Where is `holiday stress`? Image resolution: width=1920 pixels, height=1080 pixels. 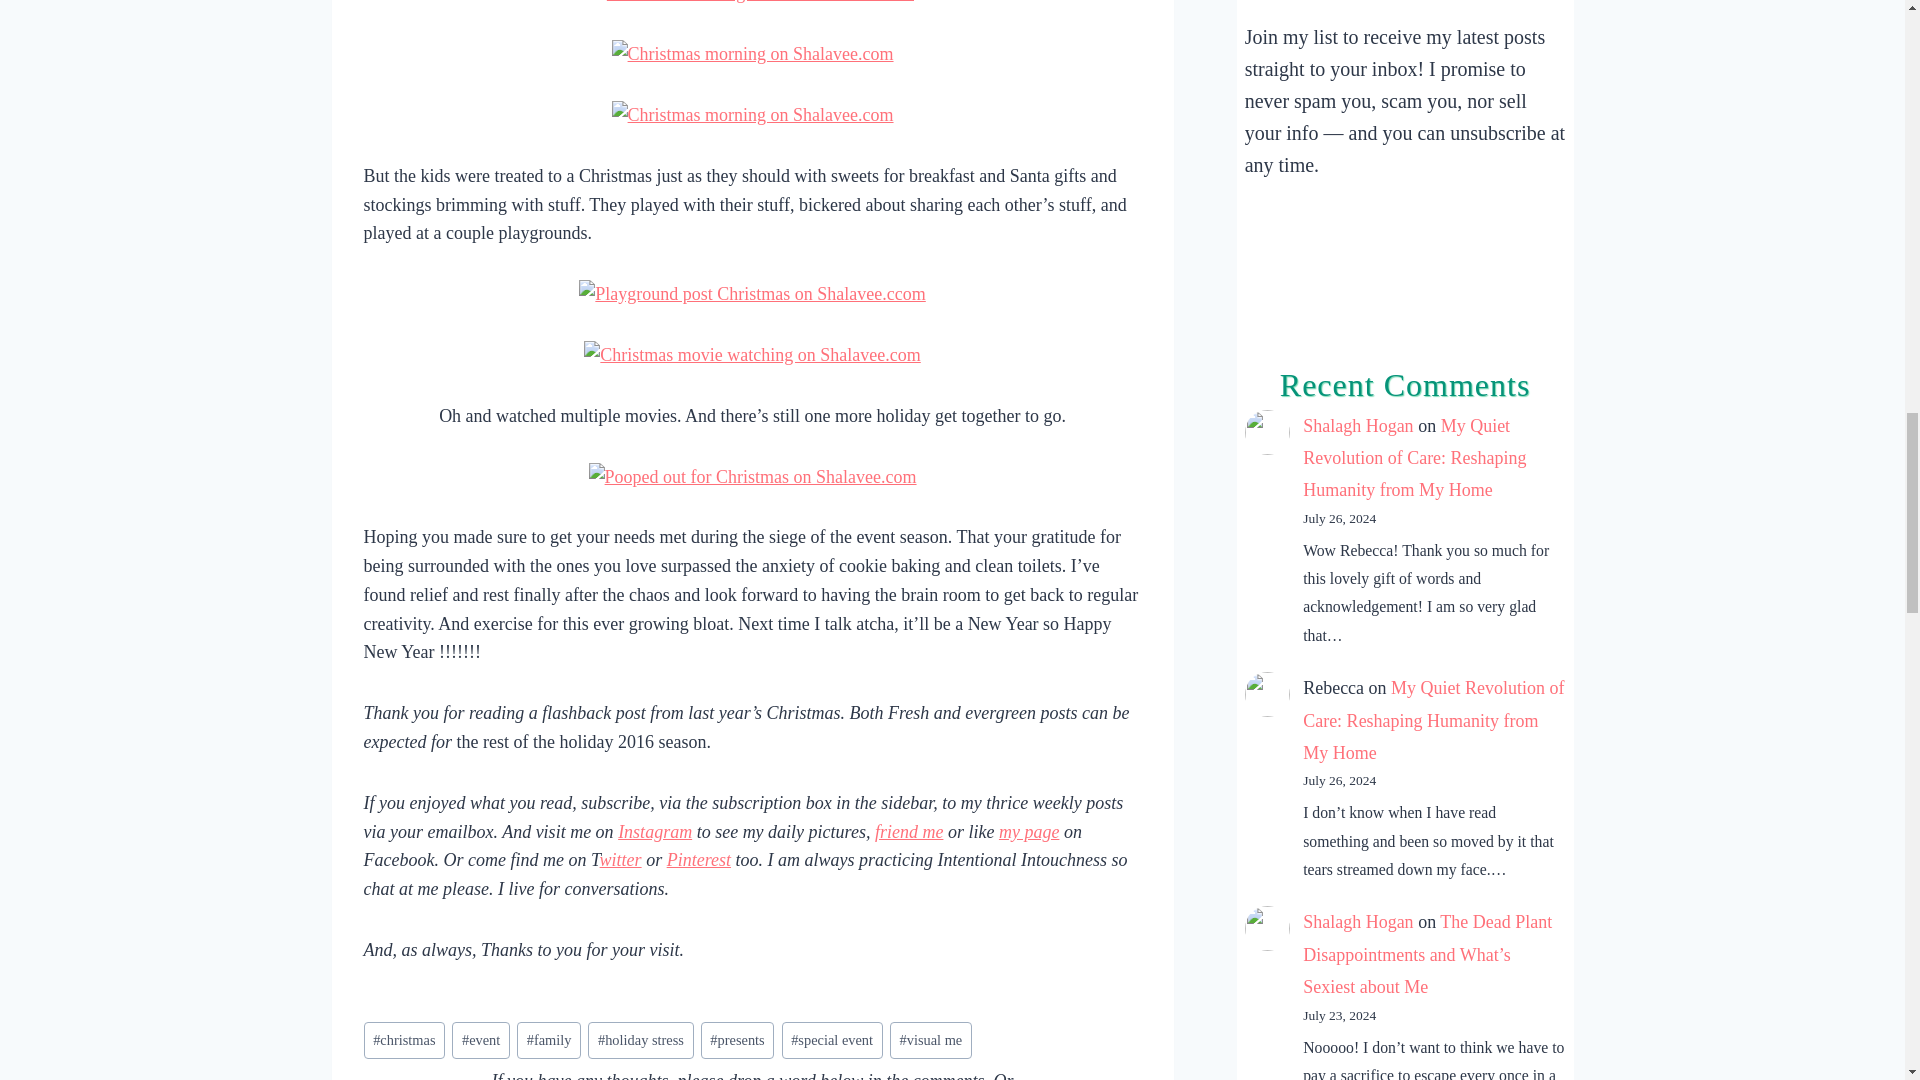 holiday stress is located at coordinates (640, 1040).